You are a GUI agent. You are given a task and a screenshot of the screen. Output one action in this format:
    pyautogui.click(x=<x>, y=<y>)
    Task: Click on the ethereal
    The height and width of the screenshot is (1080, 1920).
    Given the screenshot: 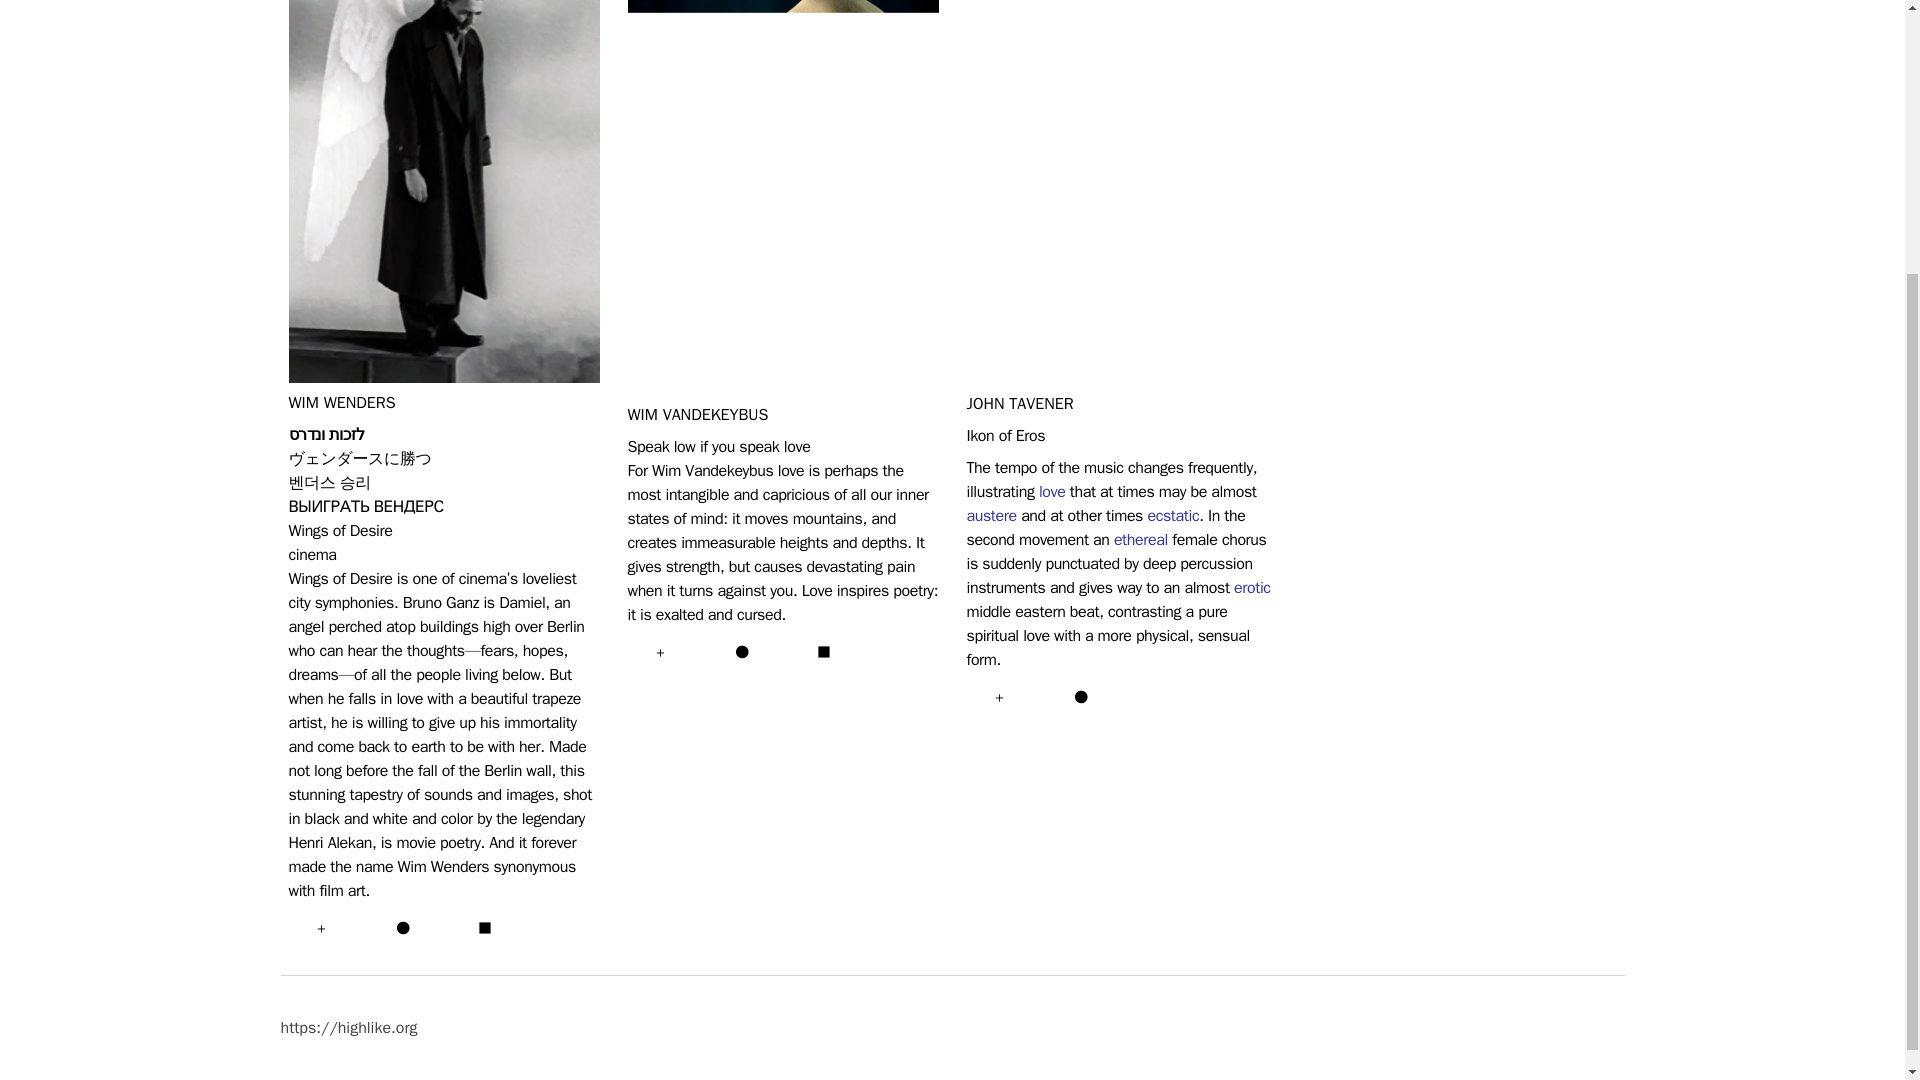 What is the action you would take?
    pyautogui.click(x=1140, y=540)
    